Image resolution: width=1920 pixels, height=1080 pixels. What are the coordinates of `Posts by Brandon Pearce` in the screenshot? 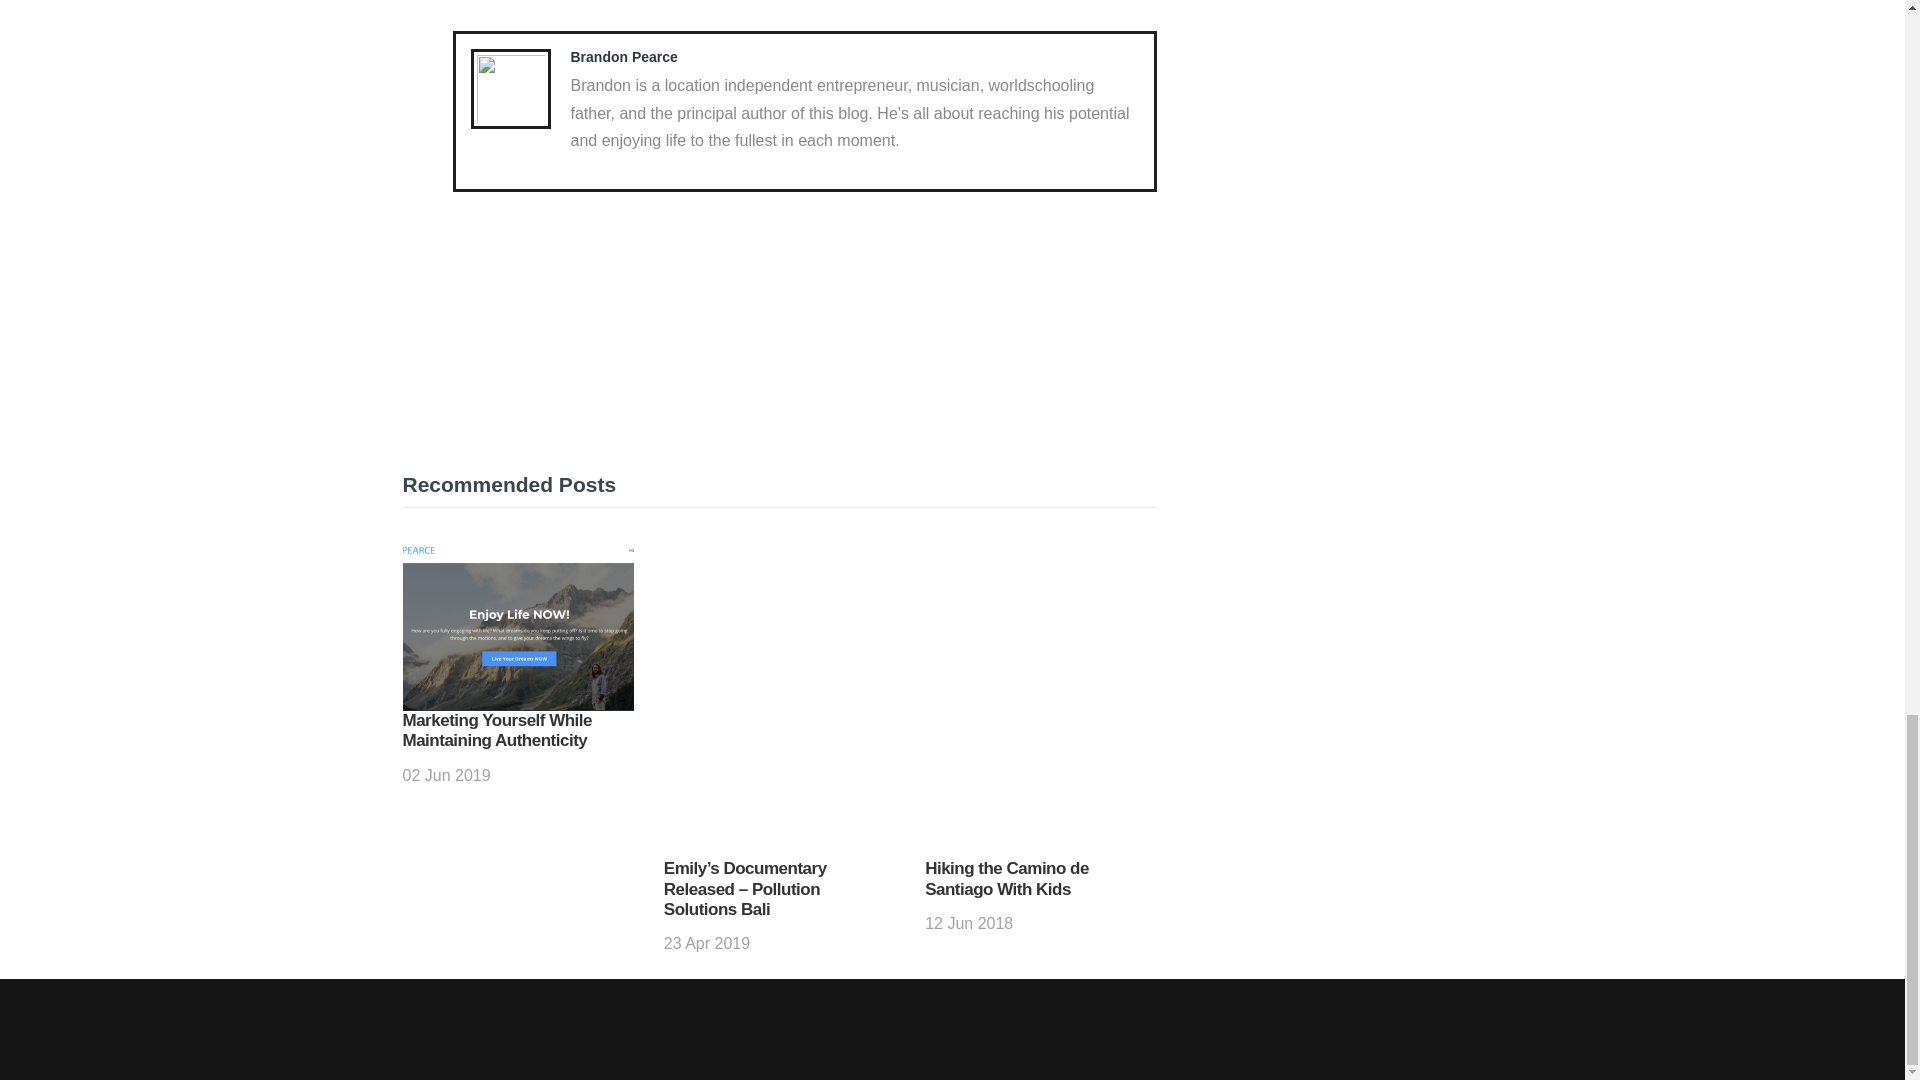 It's located at (624, 56).